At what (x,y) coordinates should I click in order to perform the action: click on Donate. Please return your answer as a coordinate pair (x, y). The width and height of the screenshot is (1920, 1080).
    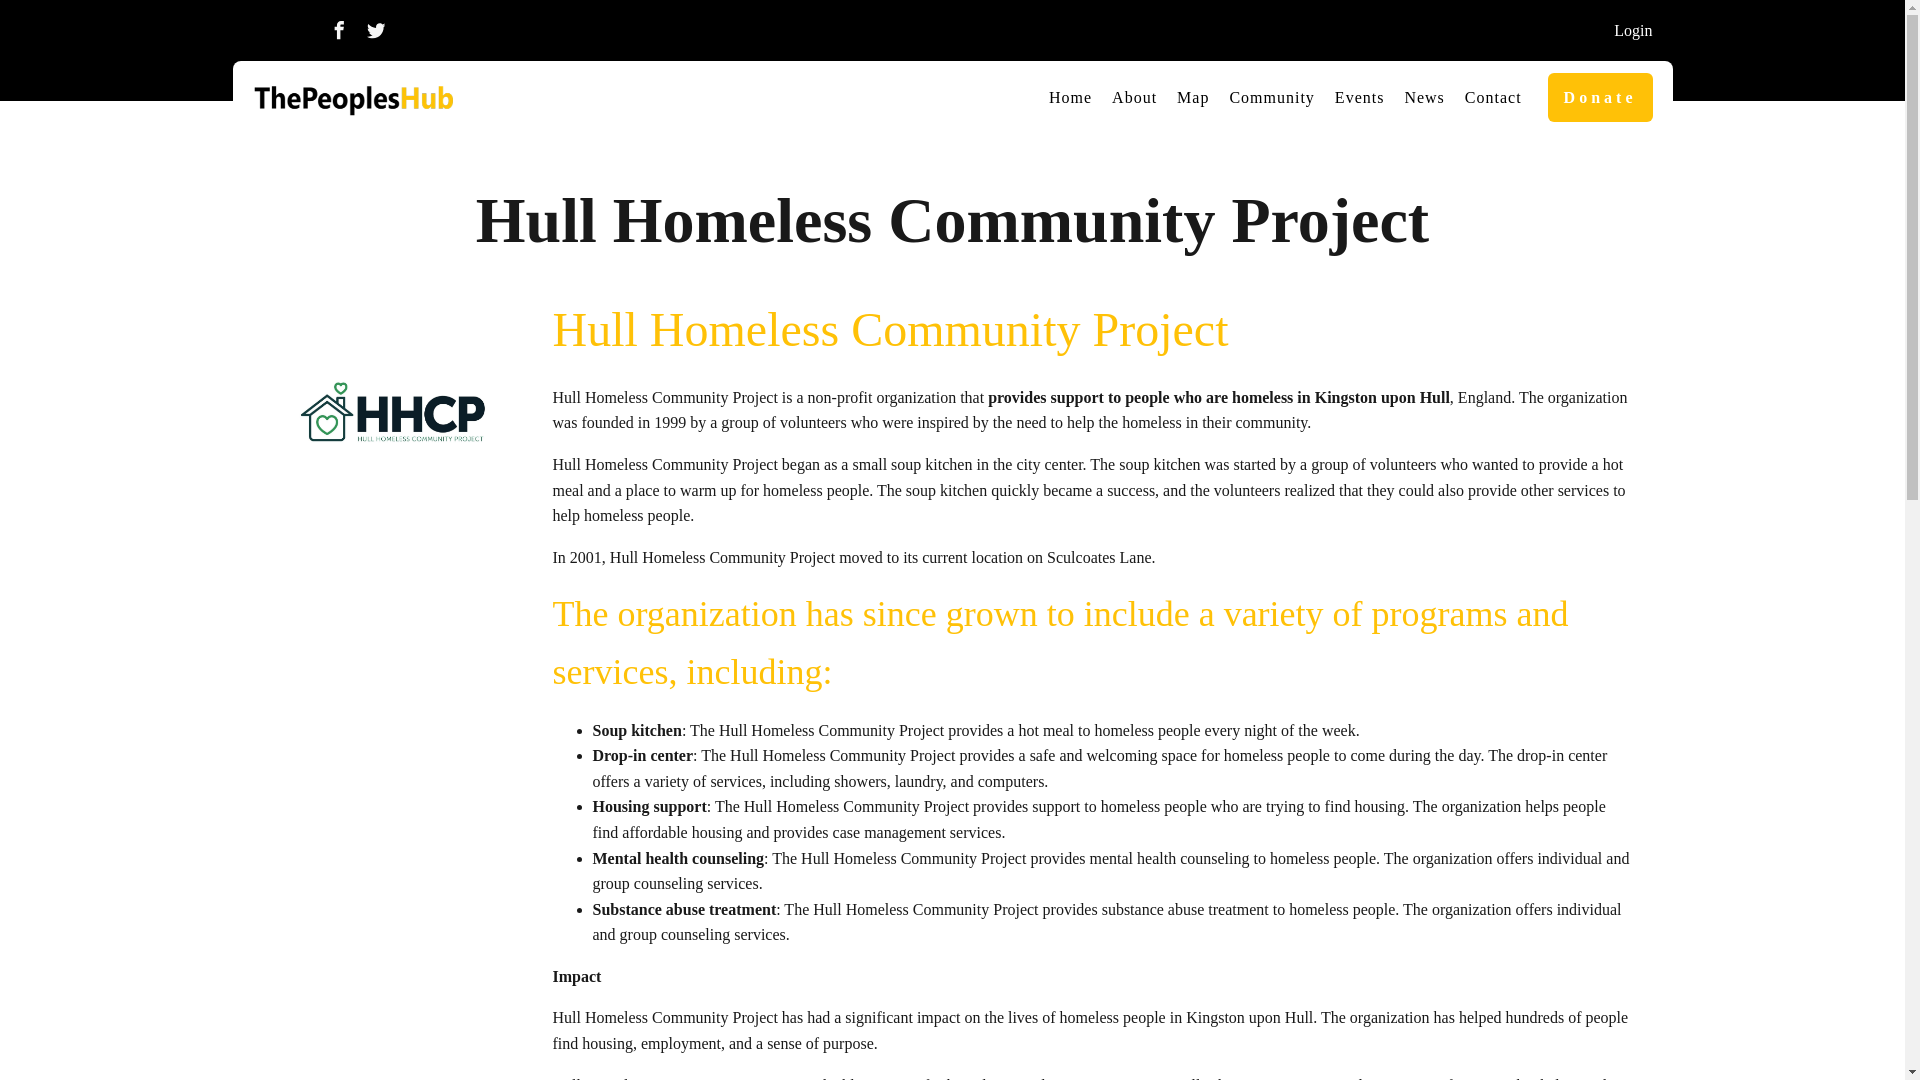
    Looking at the image, I should click on (1600, 98).